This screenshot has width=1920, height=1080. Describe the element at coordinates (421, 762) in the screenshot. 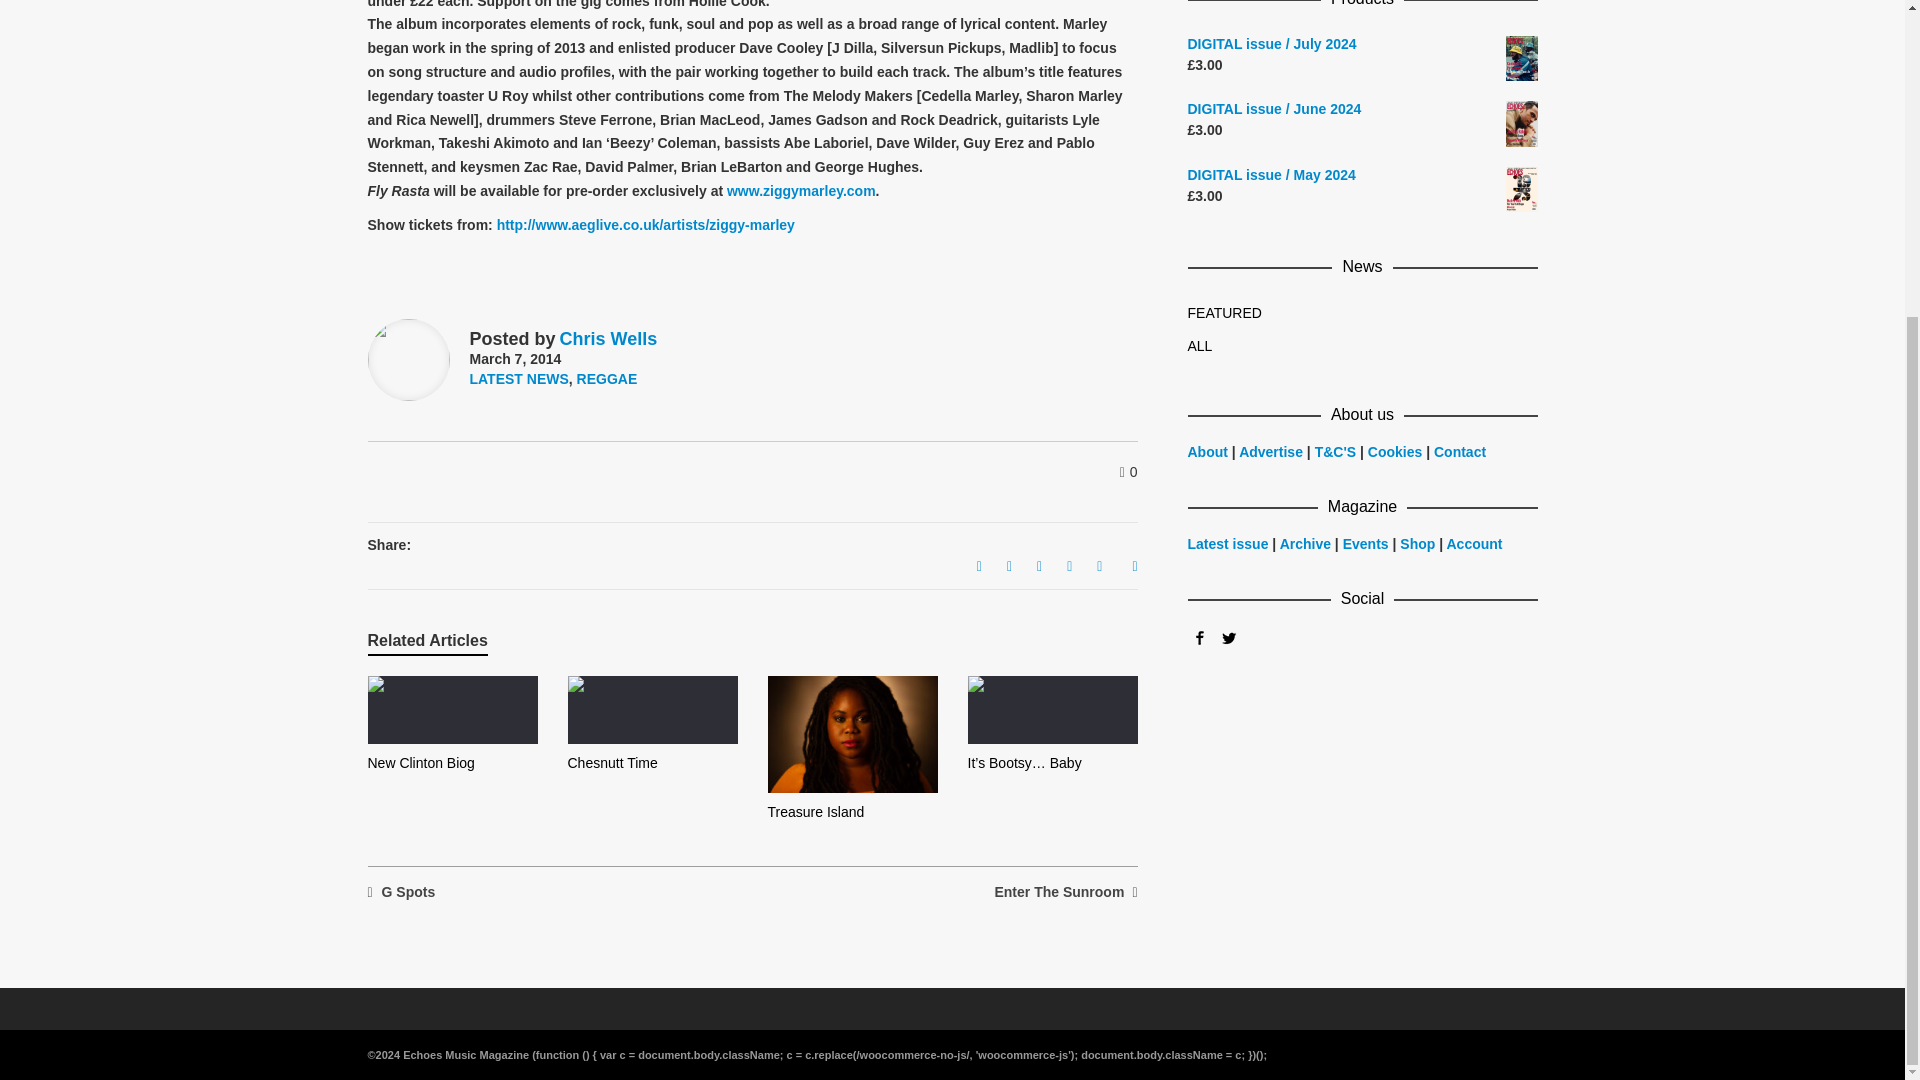

I see `Permanent Link to New Clinton Biog` at that location.